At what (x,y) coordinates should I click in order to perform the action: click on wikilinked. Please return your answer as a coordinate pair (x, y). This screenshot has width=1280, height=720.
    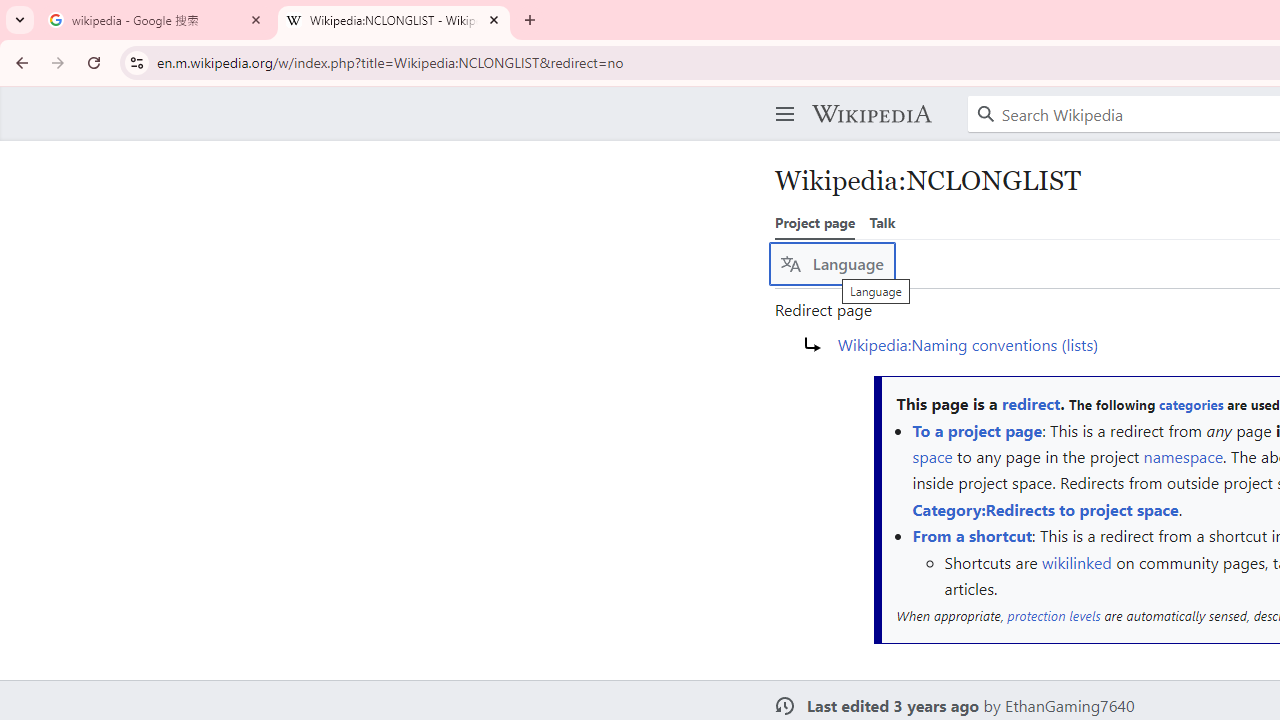
    Looking at the image, I should click on (1076, 562).